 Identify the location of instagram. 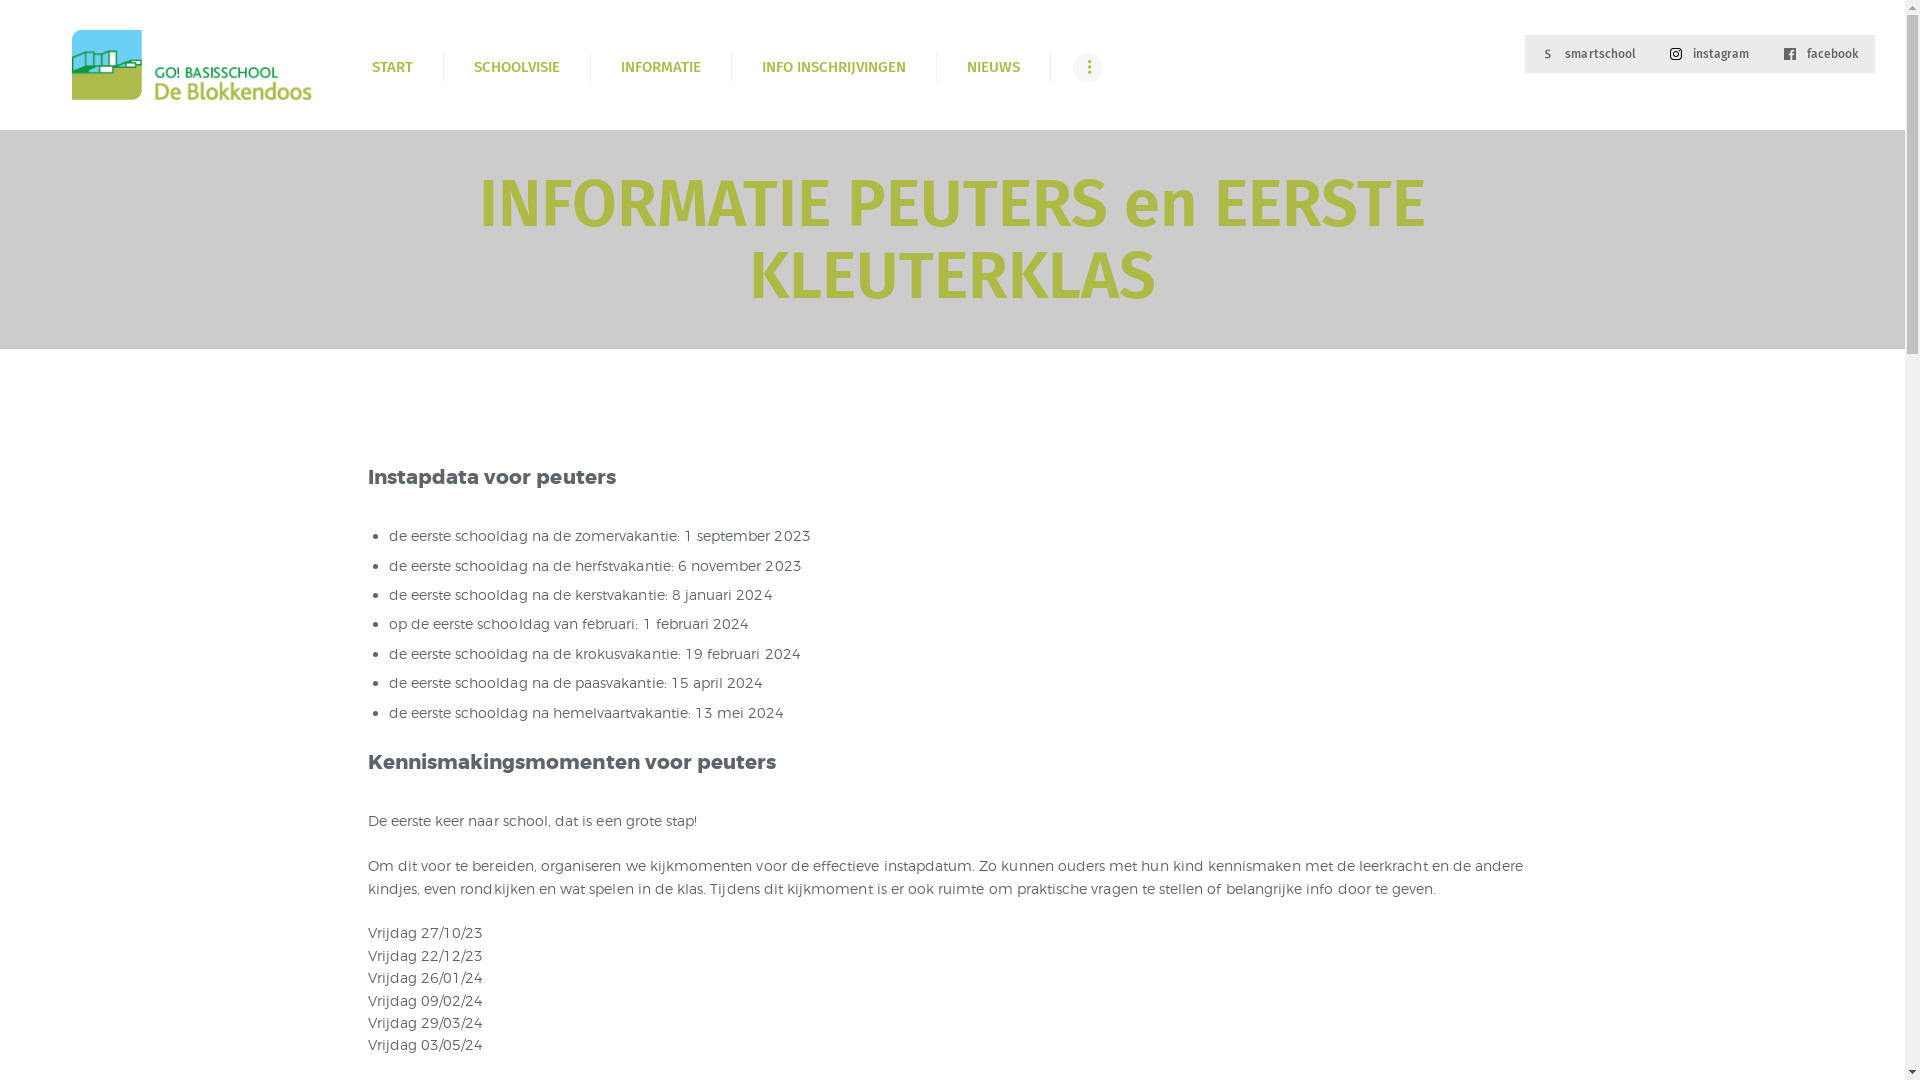
(1710, 54).